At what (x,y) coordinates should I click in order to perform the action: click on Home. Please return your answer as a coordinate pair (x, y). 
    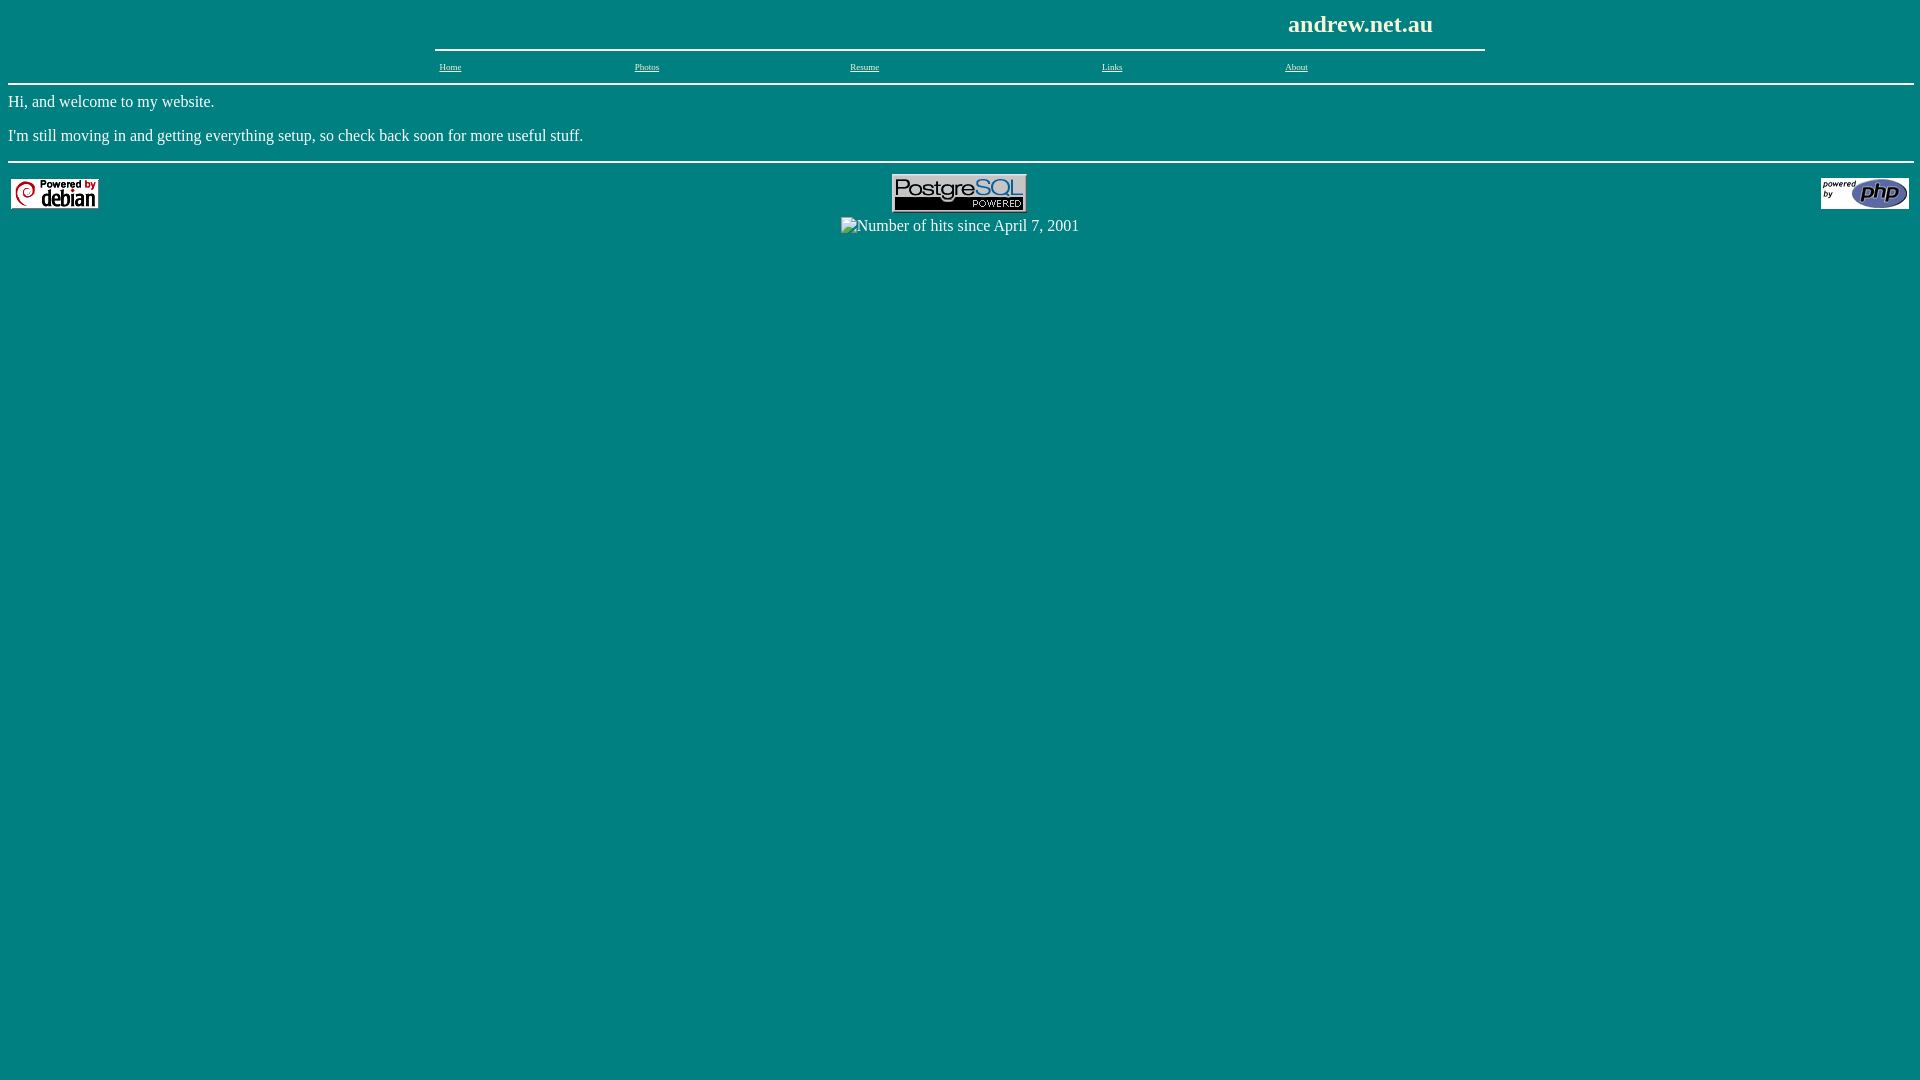
    Looking at the image, I should click on (450, 67).